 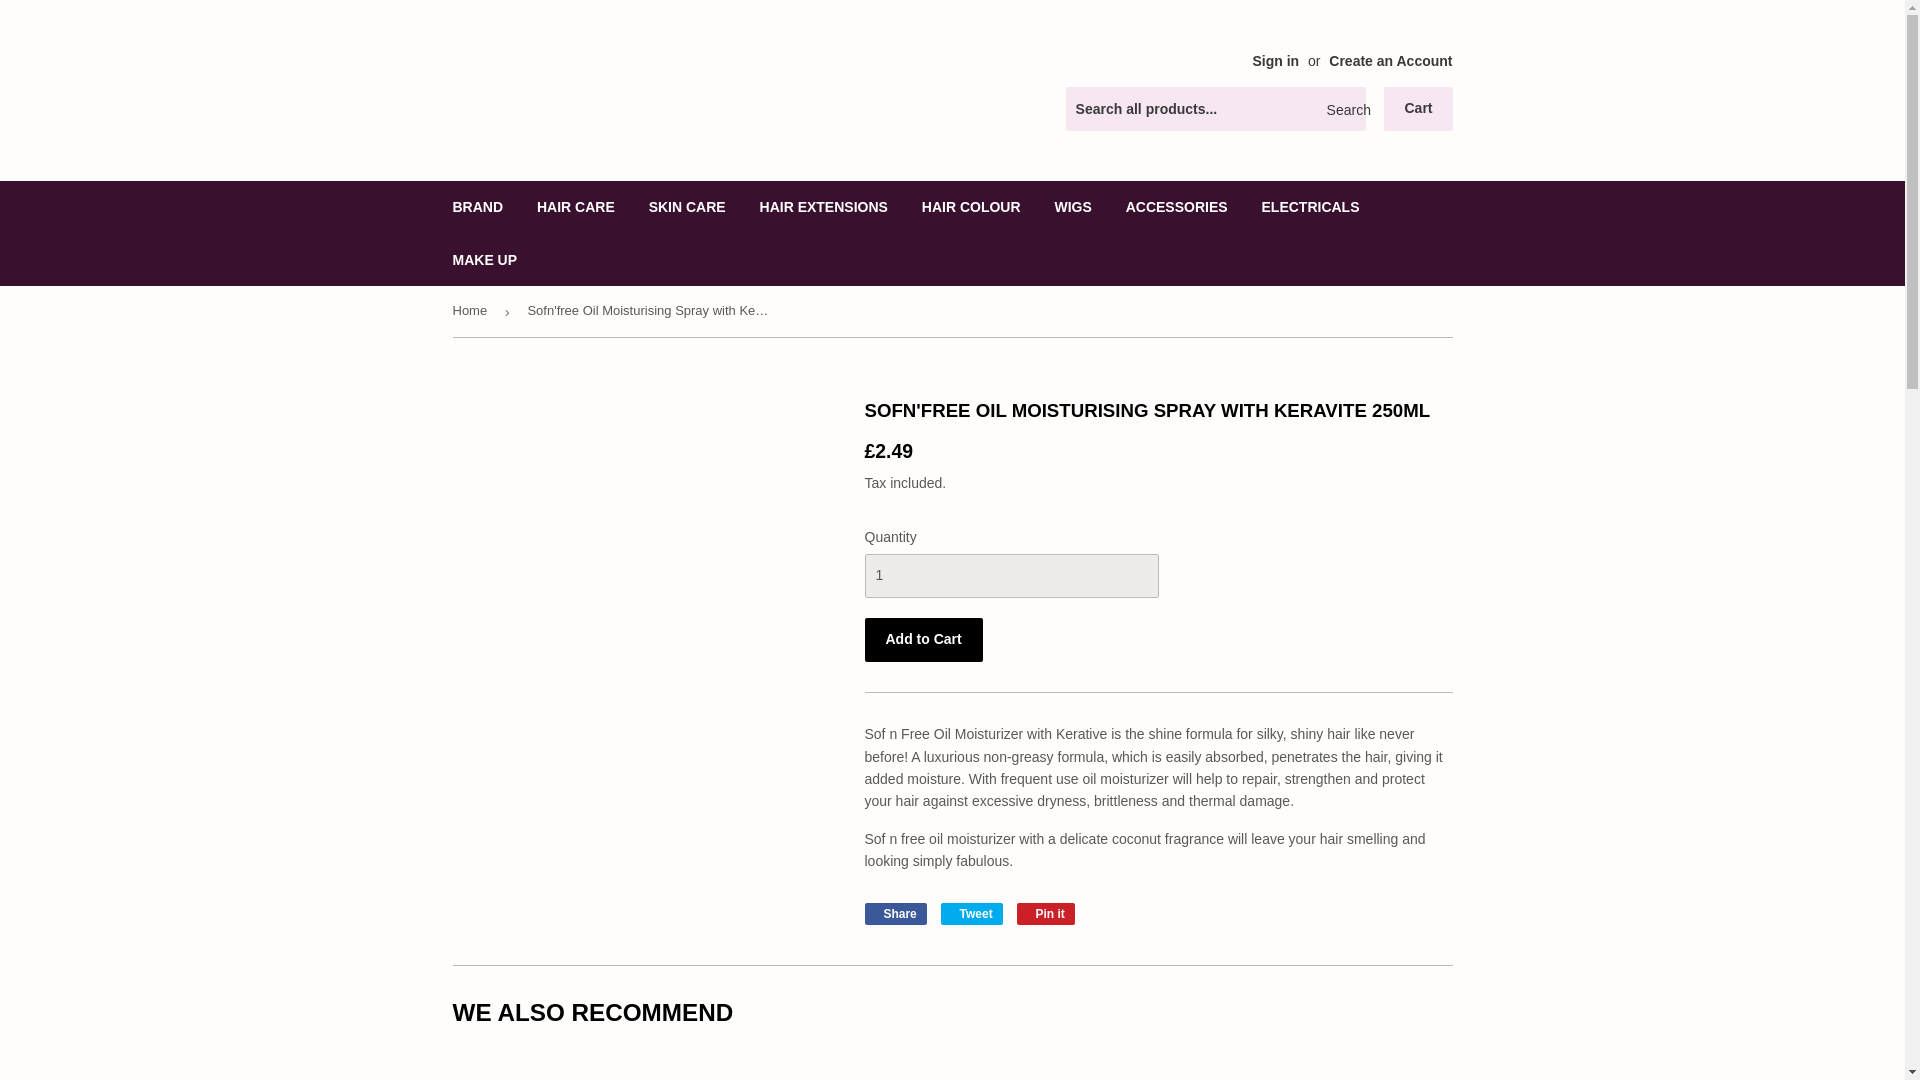 I want to click on Create an Account, so click(x=1390, y=60).